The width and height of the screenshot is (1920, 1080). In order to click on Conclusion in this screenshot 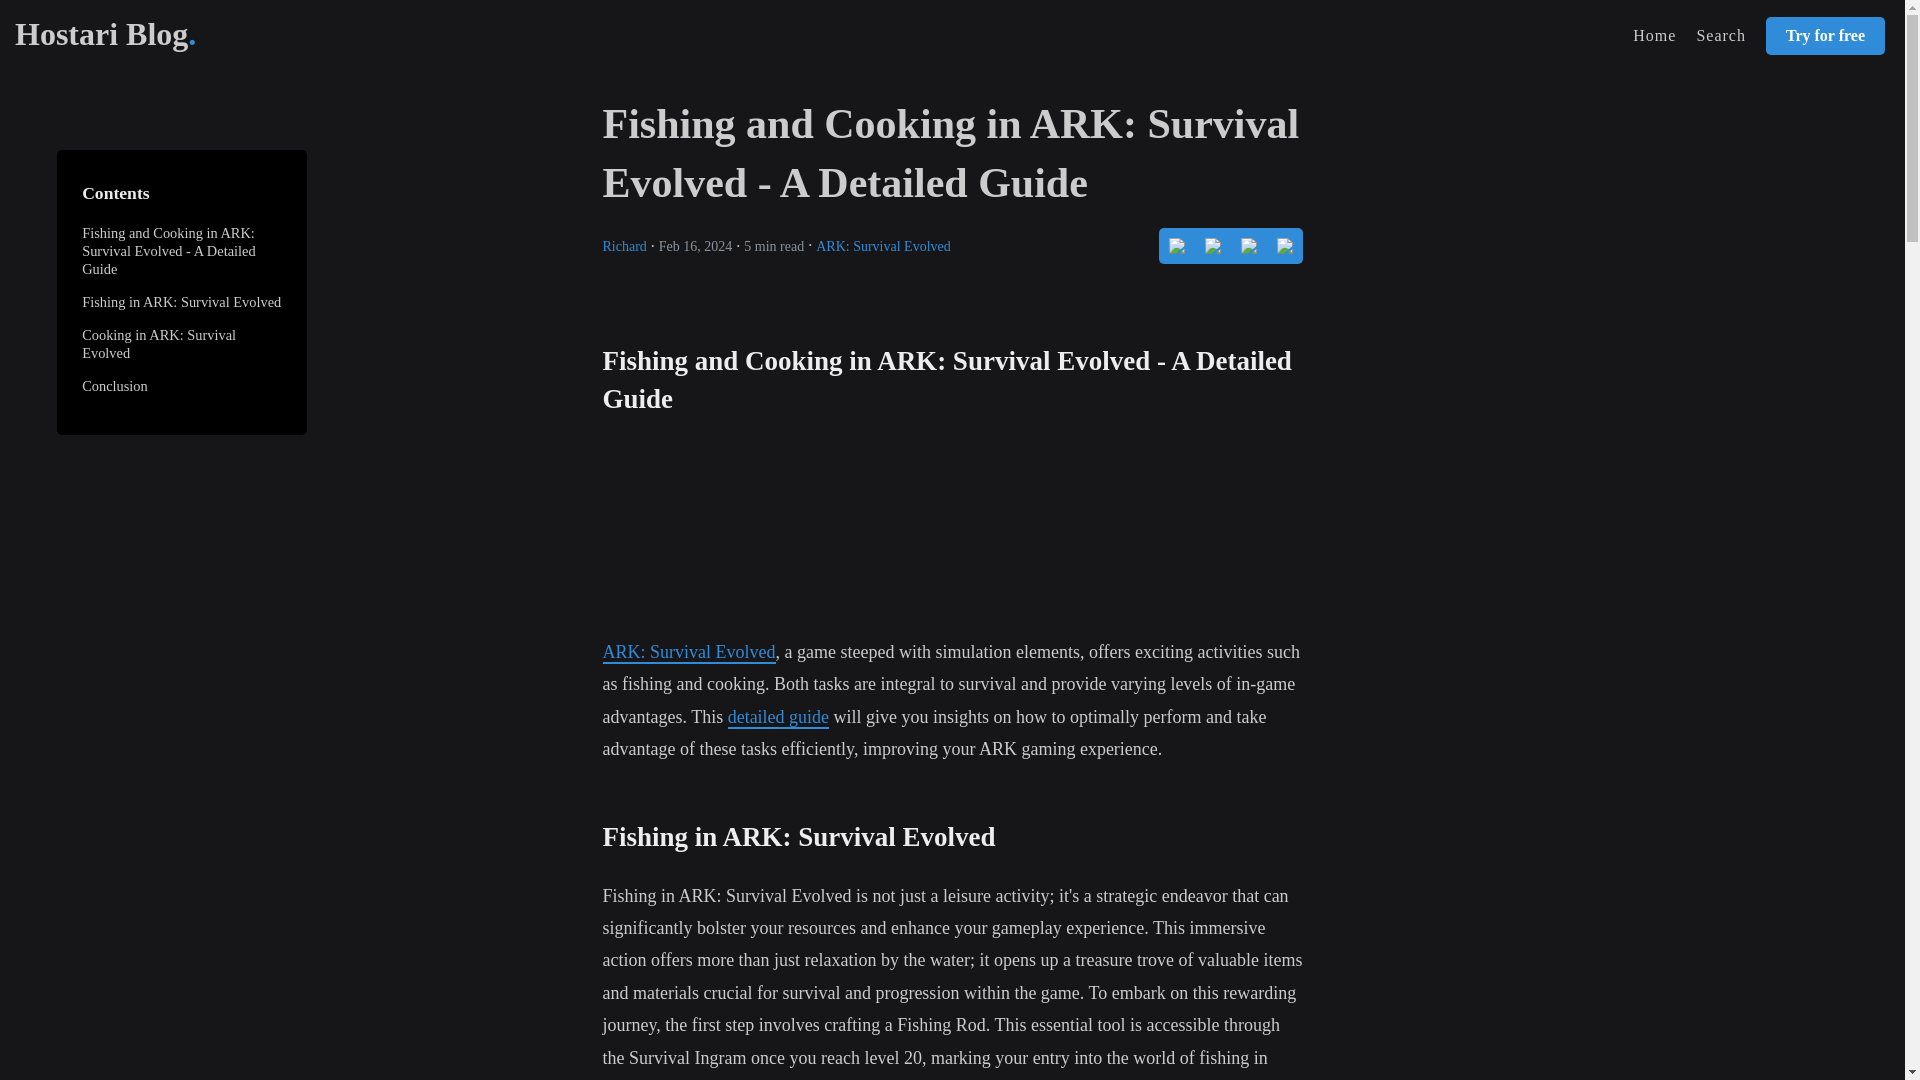, I will do `click(114, 386)`.